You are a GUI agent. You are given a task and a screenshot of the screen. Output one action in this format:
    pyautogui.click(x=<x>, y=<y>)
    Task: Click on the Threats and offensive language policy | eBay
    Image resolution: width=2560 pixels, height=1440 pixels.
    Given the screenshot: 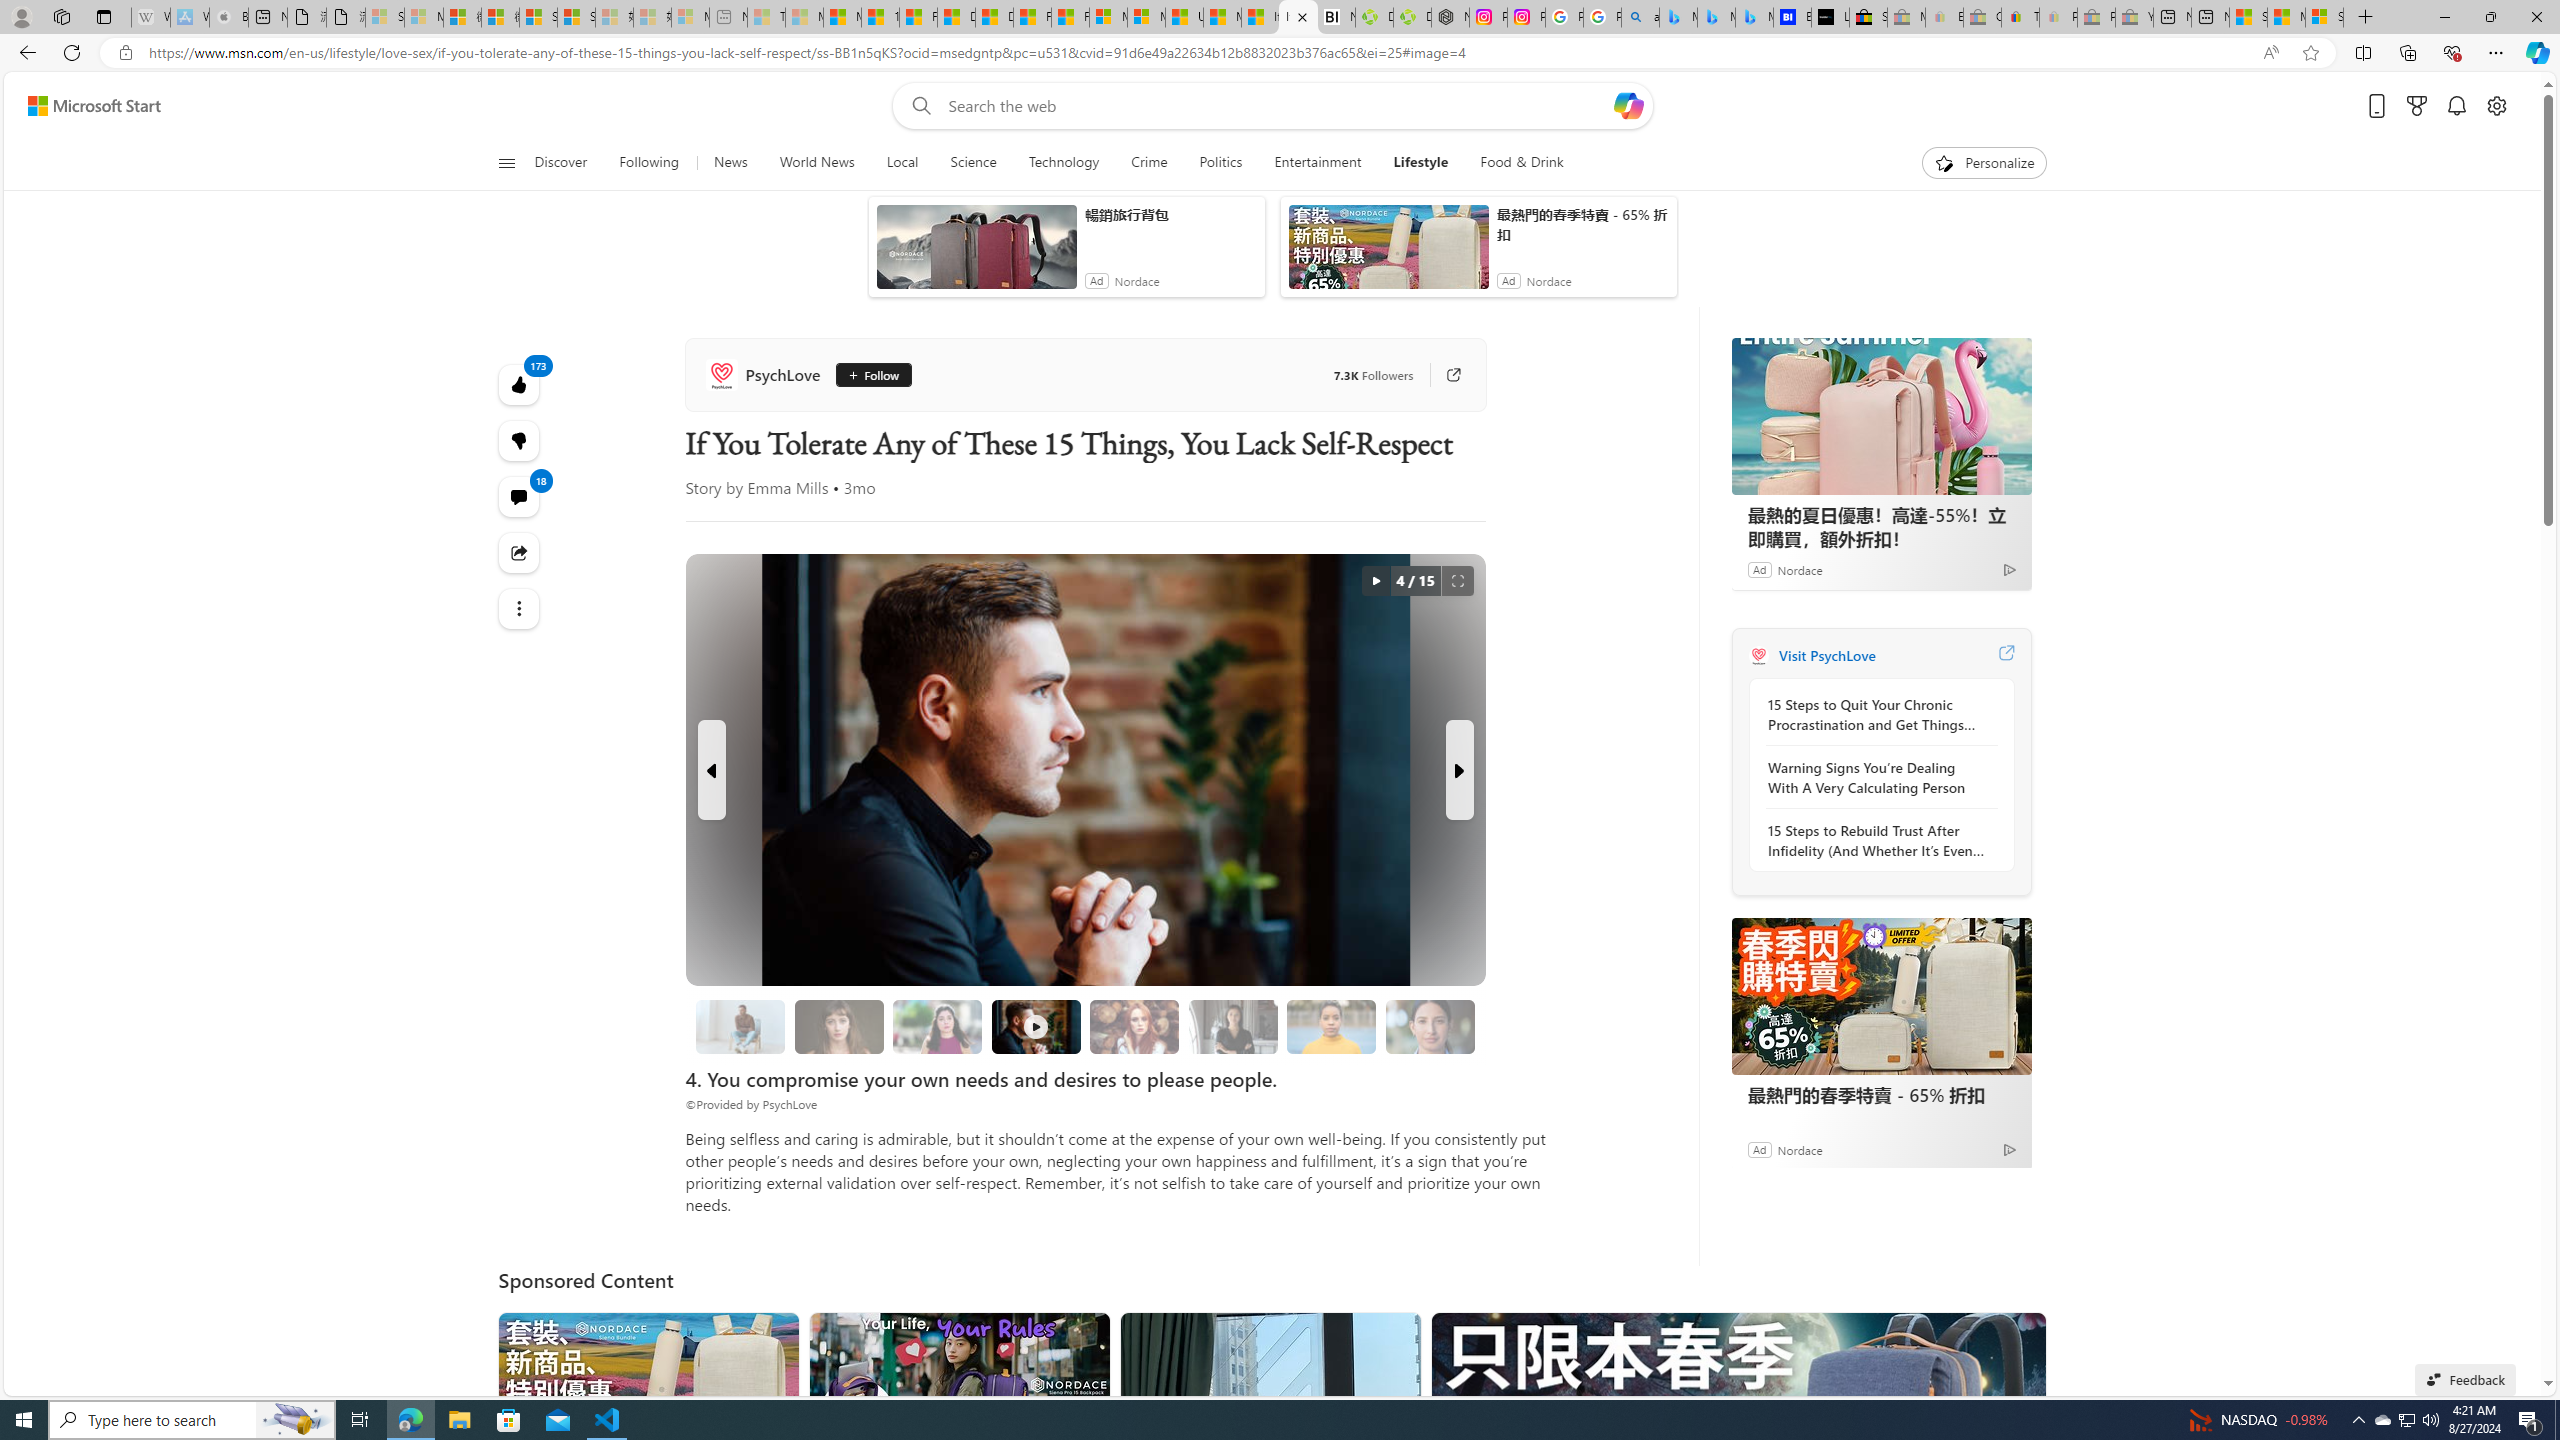 What is the action you would take?
    pyautogui.click(x=2021, y=17)
    